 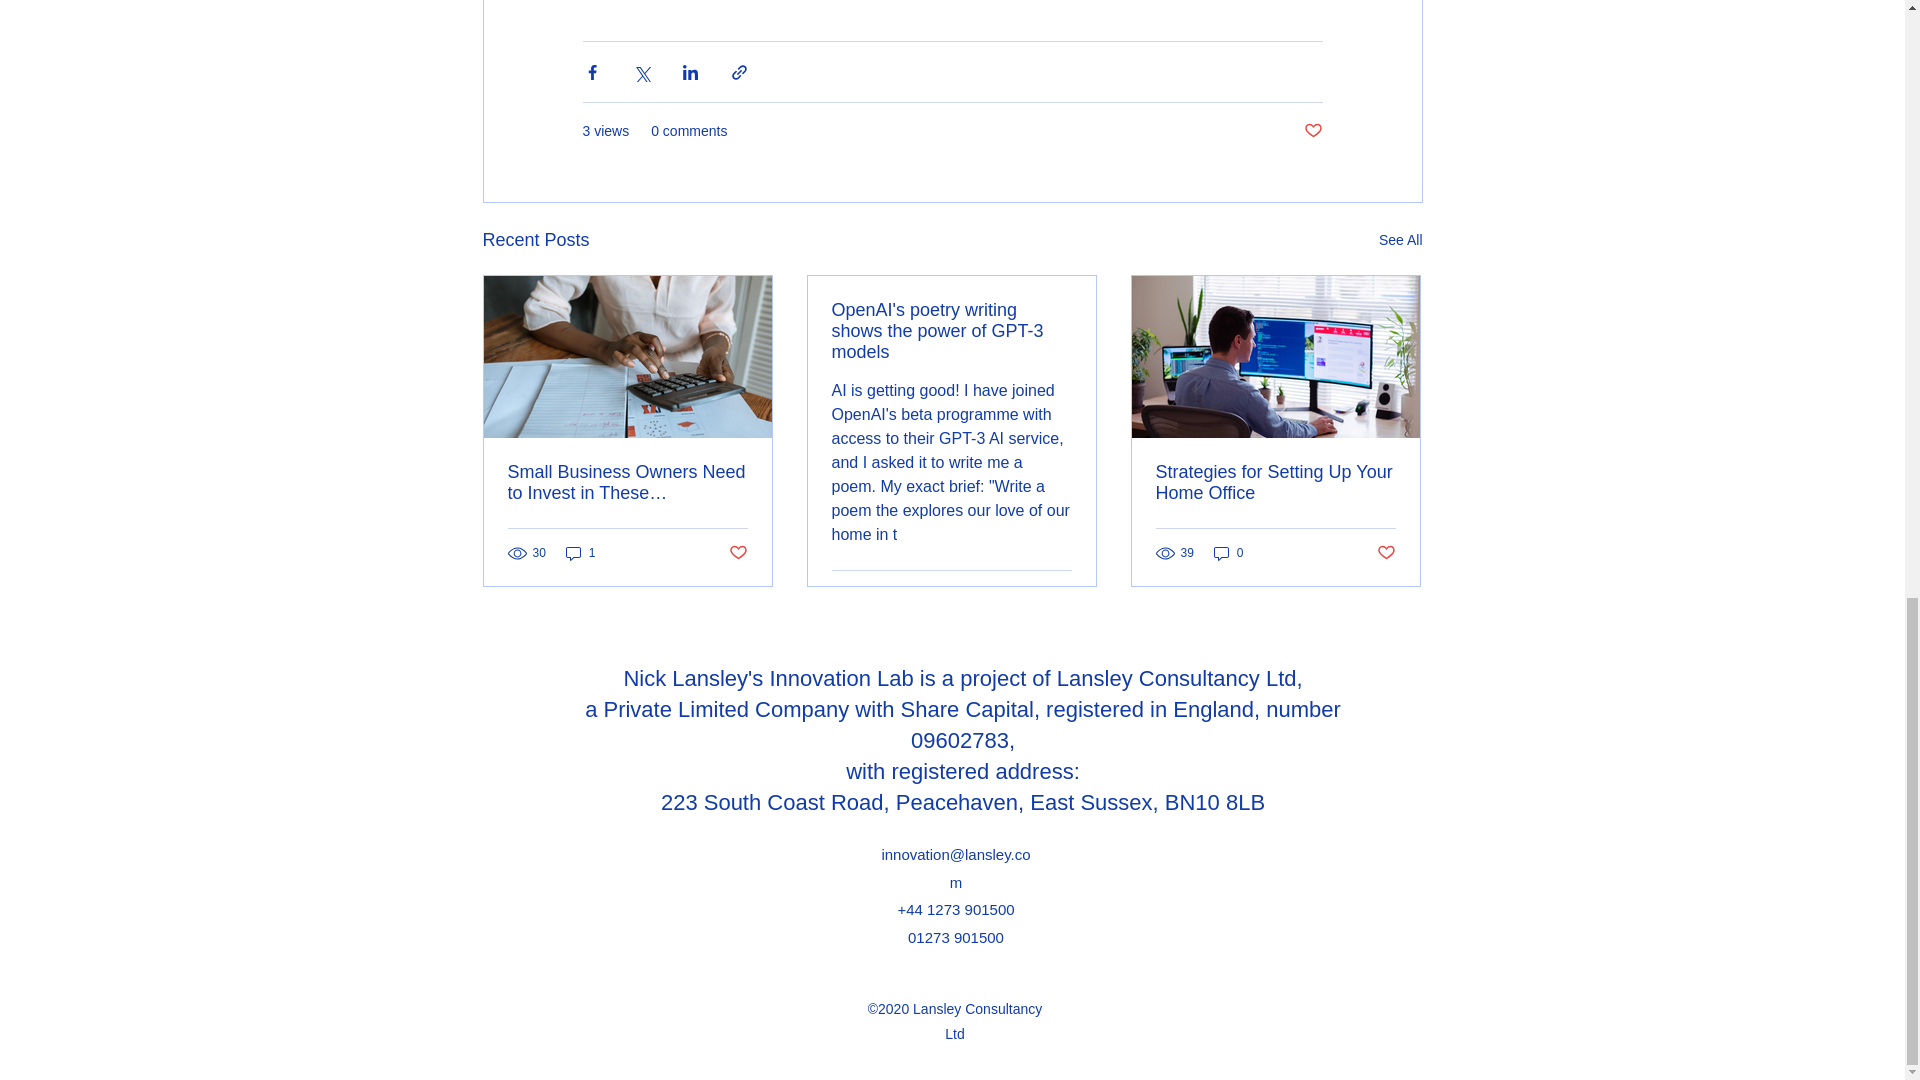 I want to click on Small Business Owners Need to Invest in These Technologies, so click(x=628, y=483).